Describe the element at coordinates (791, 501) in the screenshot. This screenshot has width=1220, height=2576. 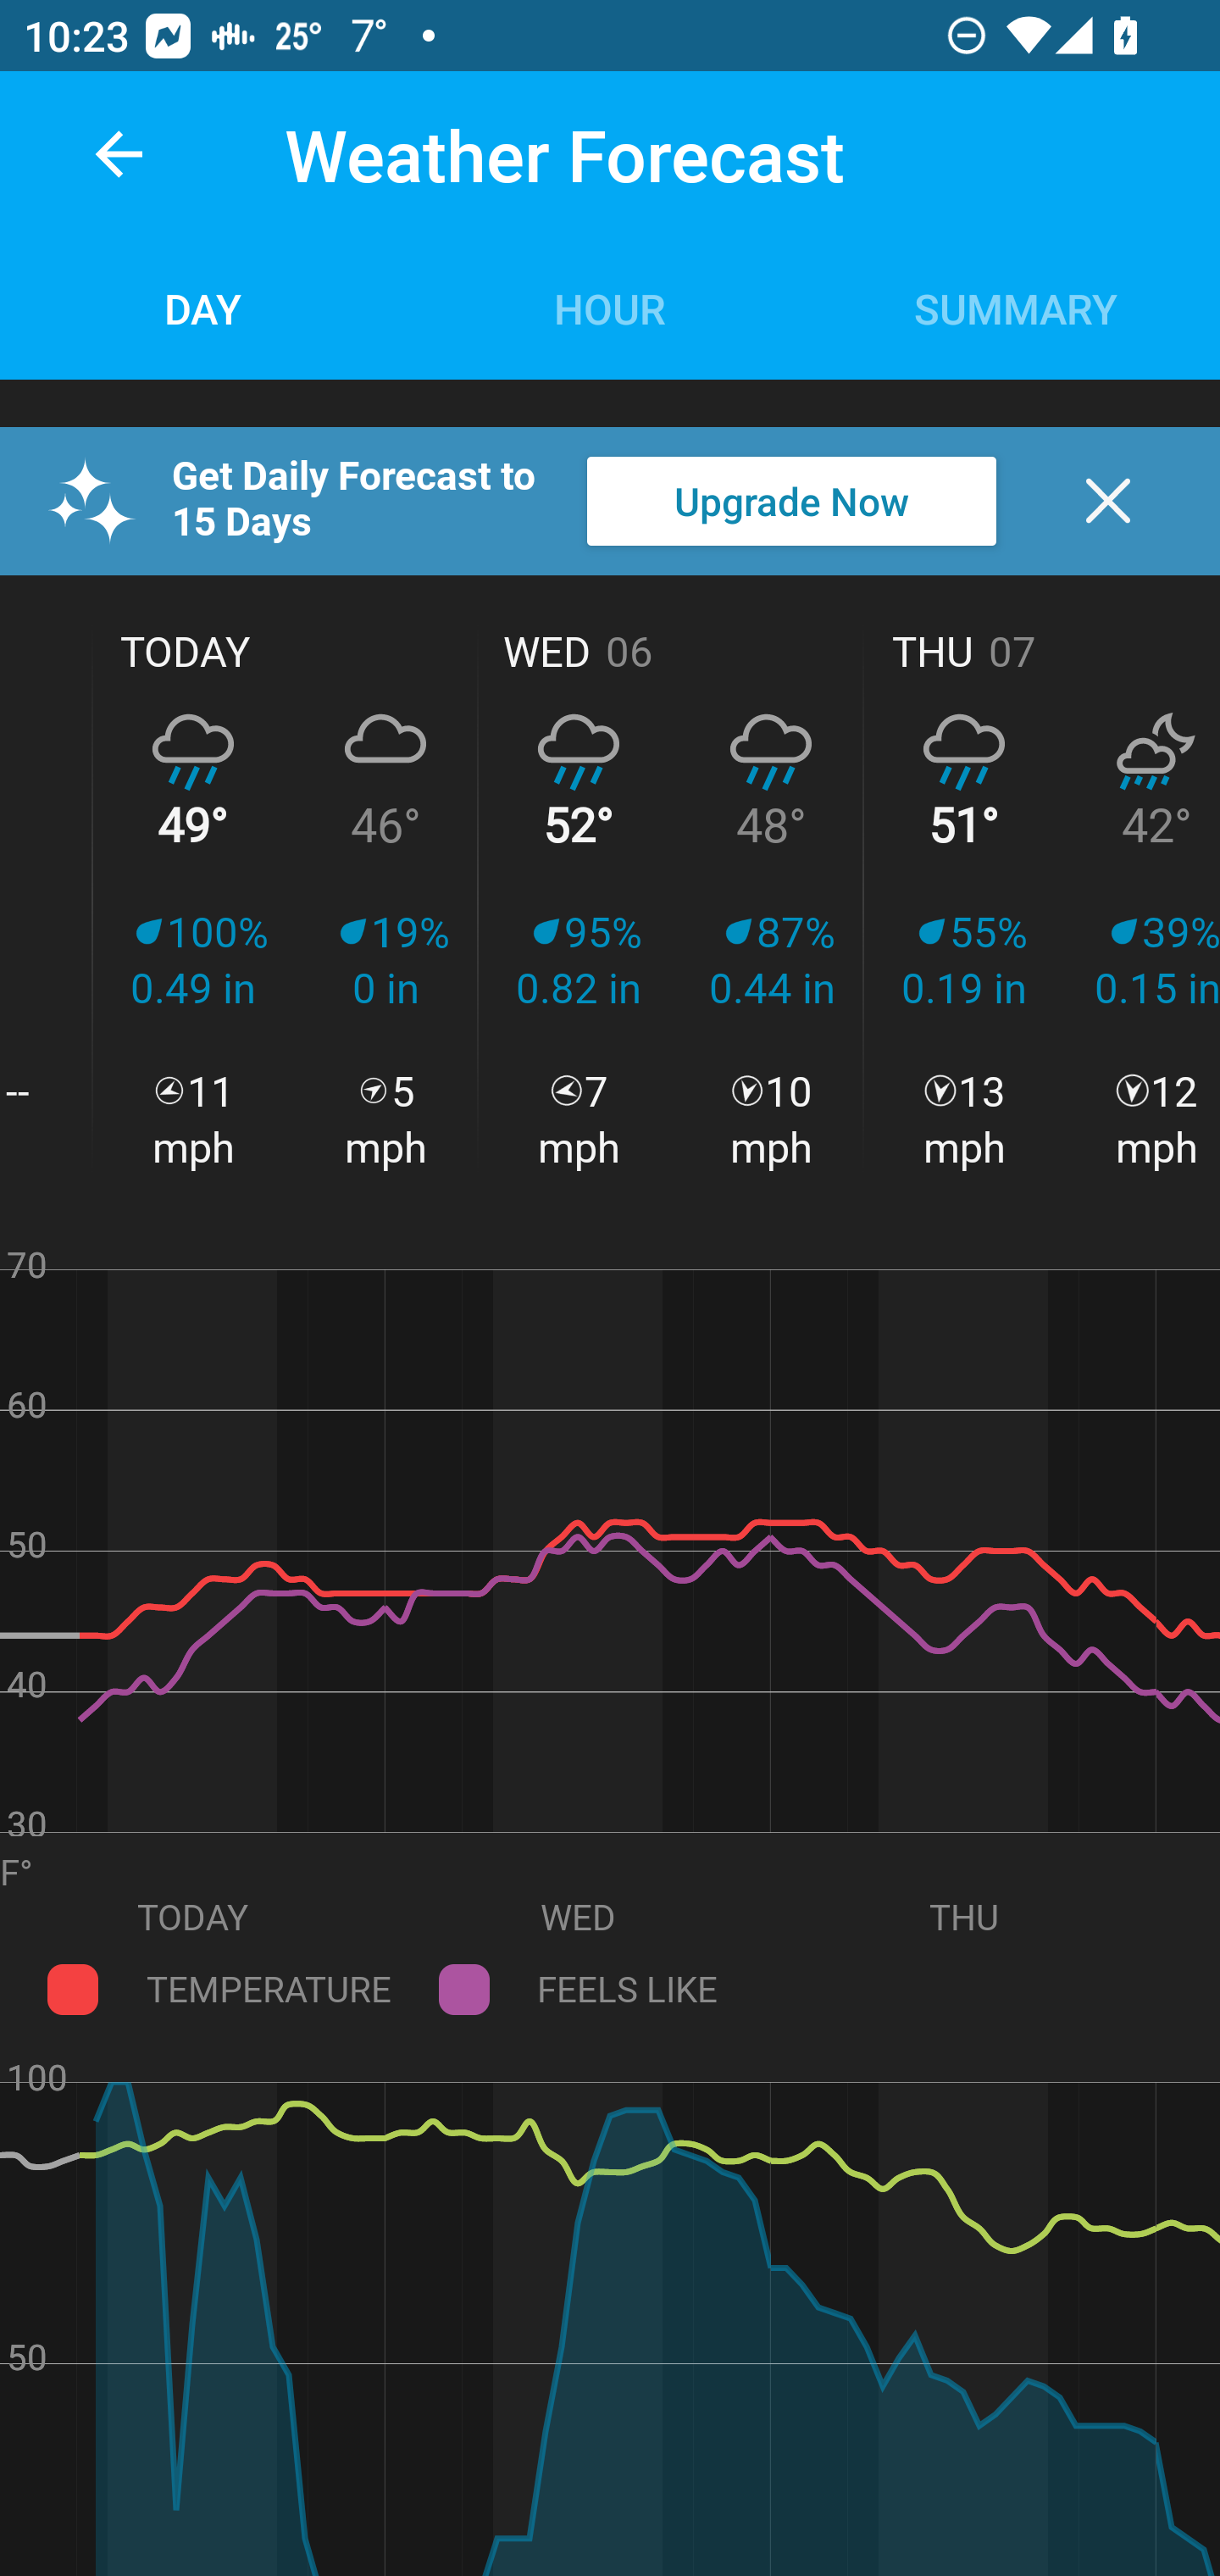
I see `Upgrade Now` at that location.